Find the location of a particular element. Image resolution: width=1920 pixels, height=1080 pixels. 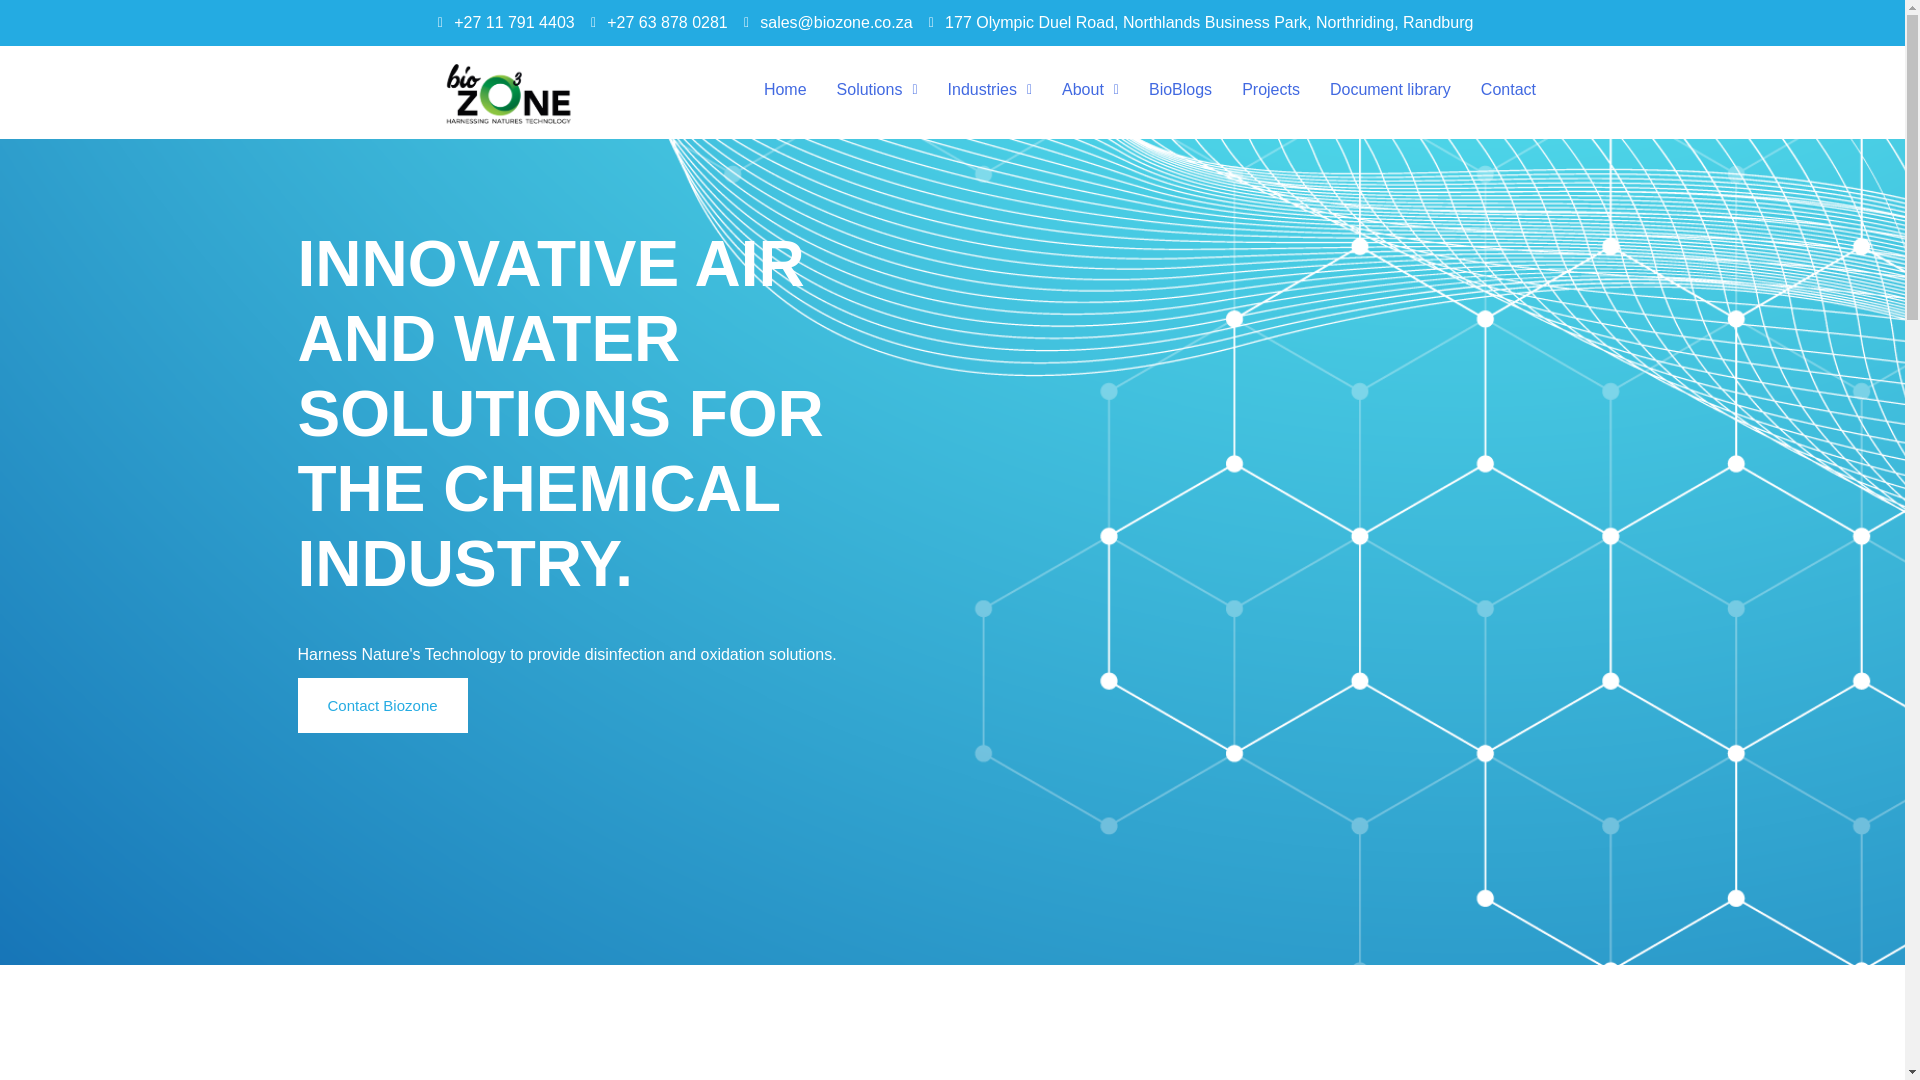

Industries is located at coordinates (990, 90).